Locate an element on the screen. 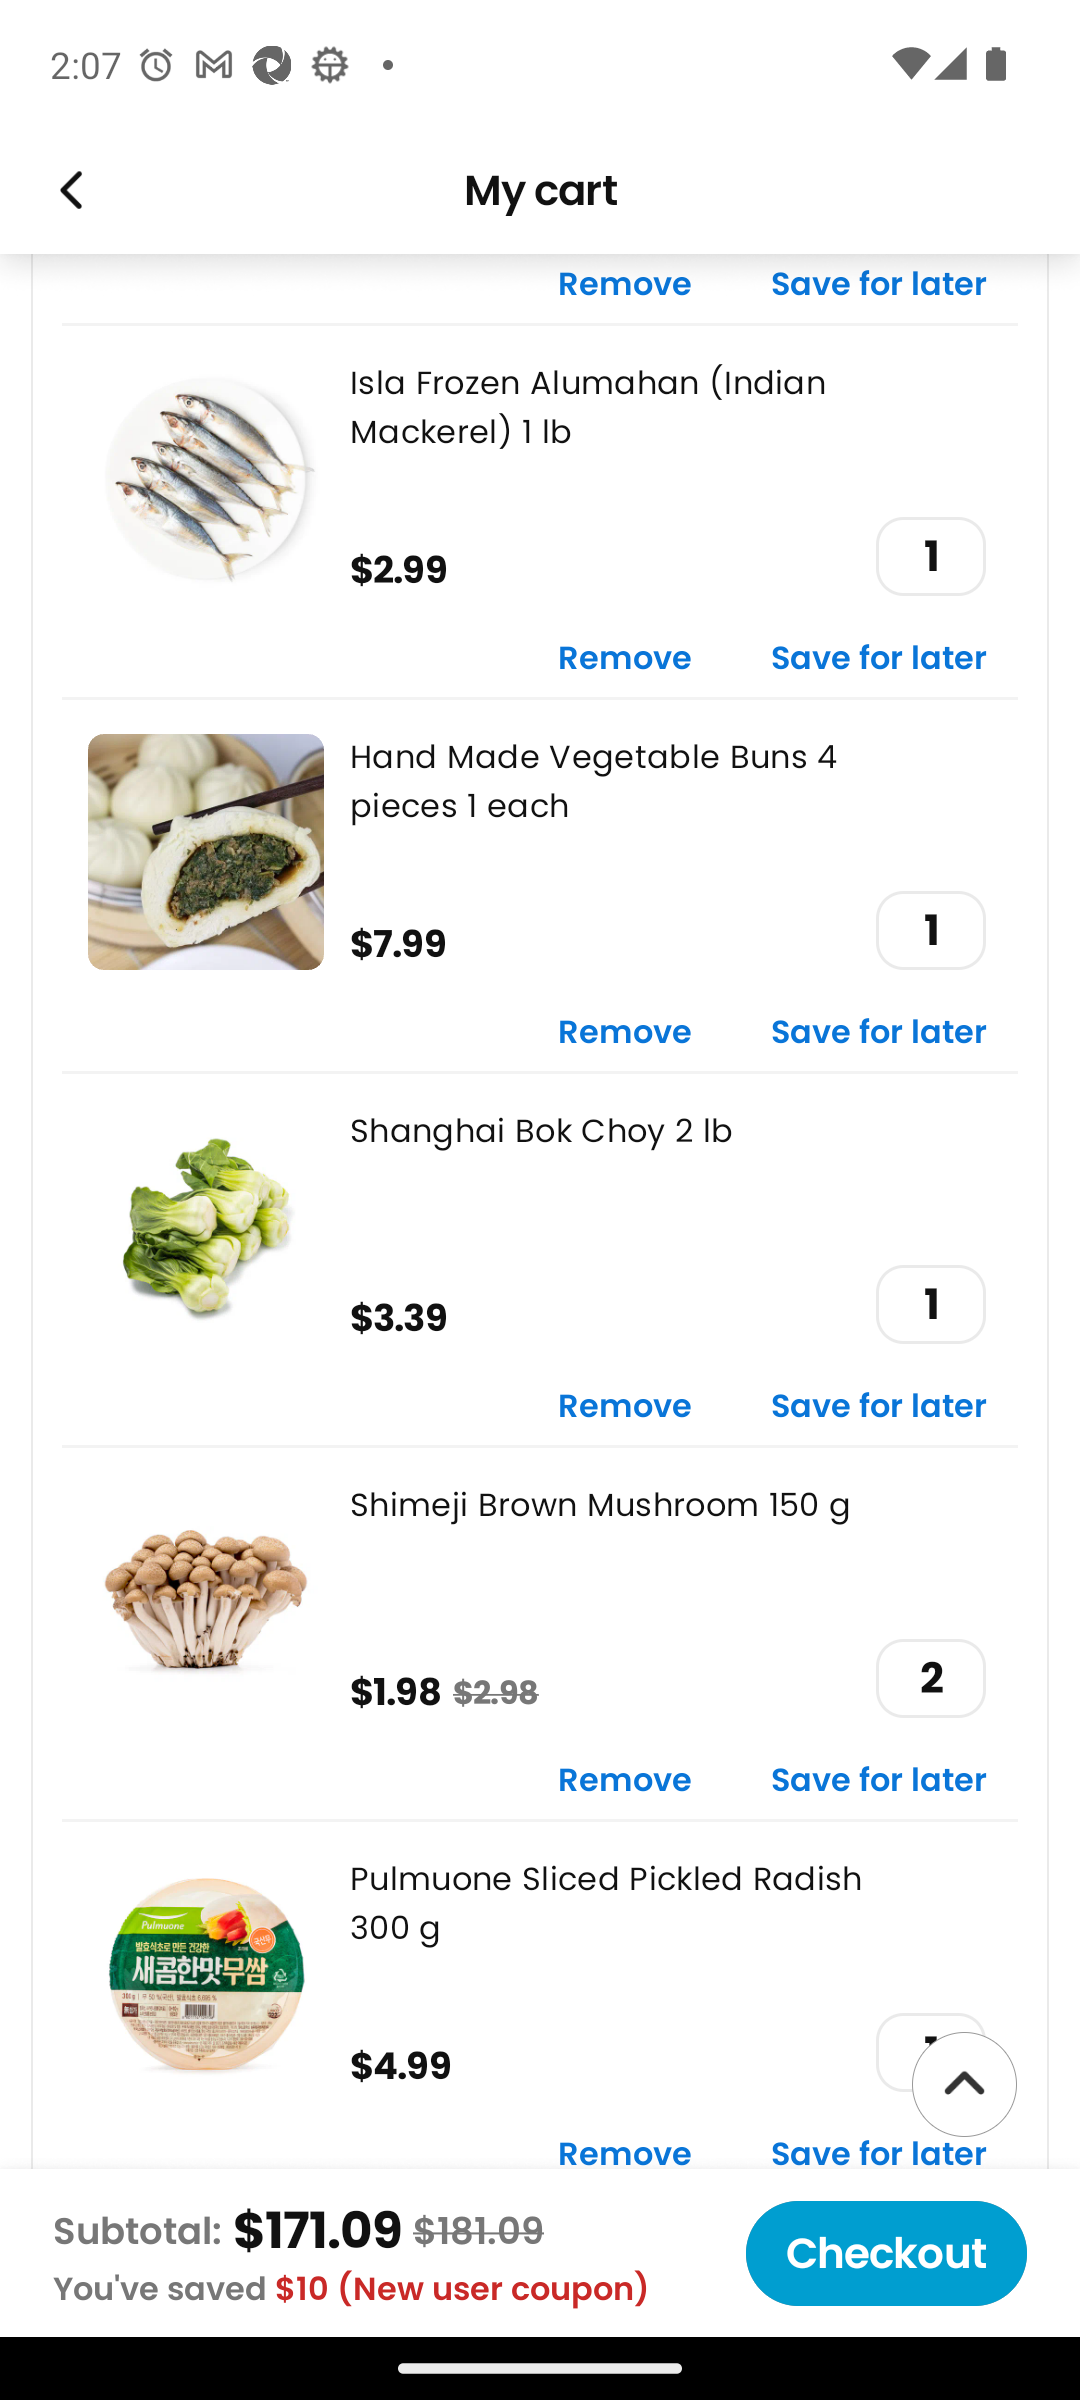 The width and height of the screenshot is (1080, 2400). Remove is located at coordinates (625, 289).